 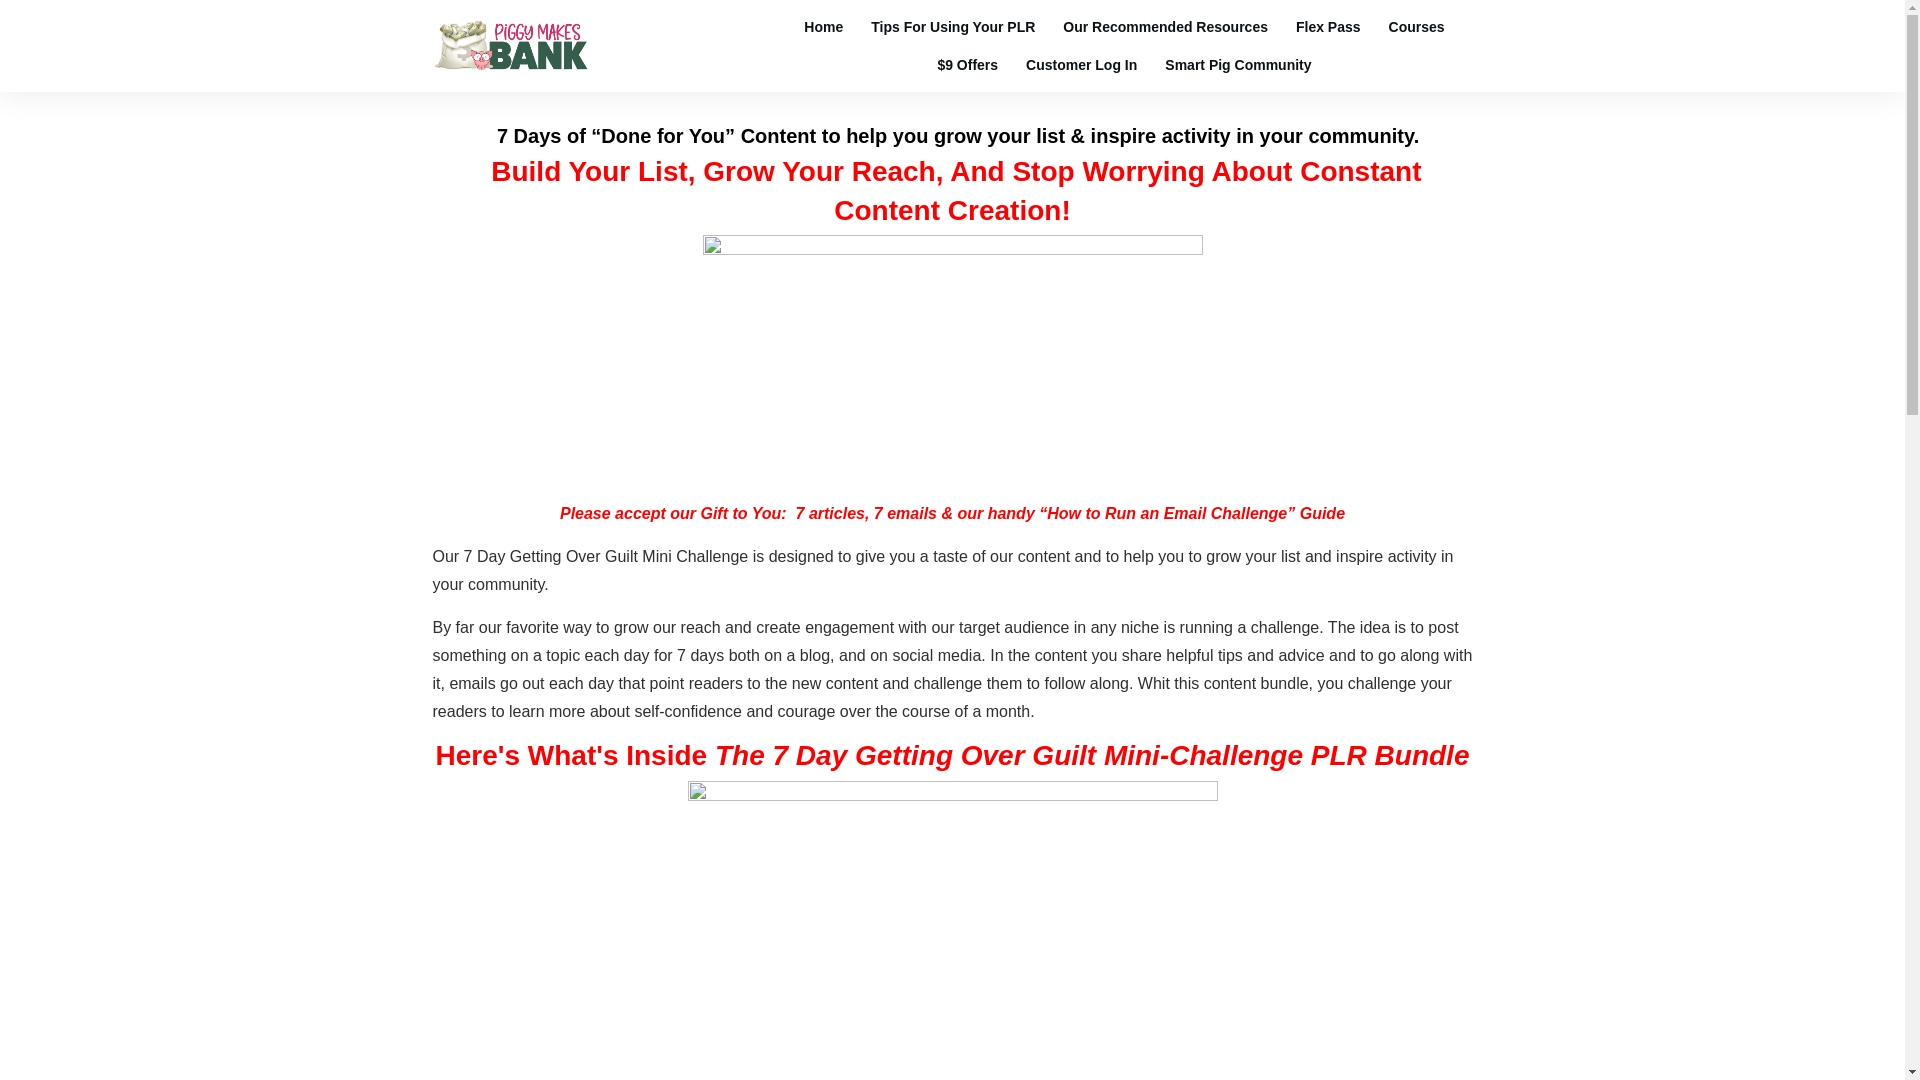 I want to click on Home, so click(x=823, y=26).